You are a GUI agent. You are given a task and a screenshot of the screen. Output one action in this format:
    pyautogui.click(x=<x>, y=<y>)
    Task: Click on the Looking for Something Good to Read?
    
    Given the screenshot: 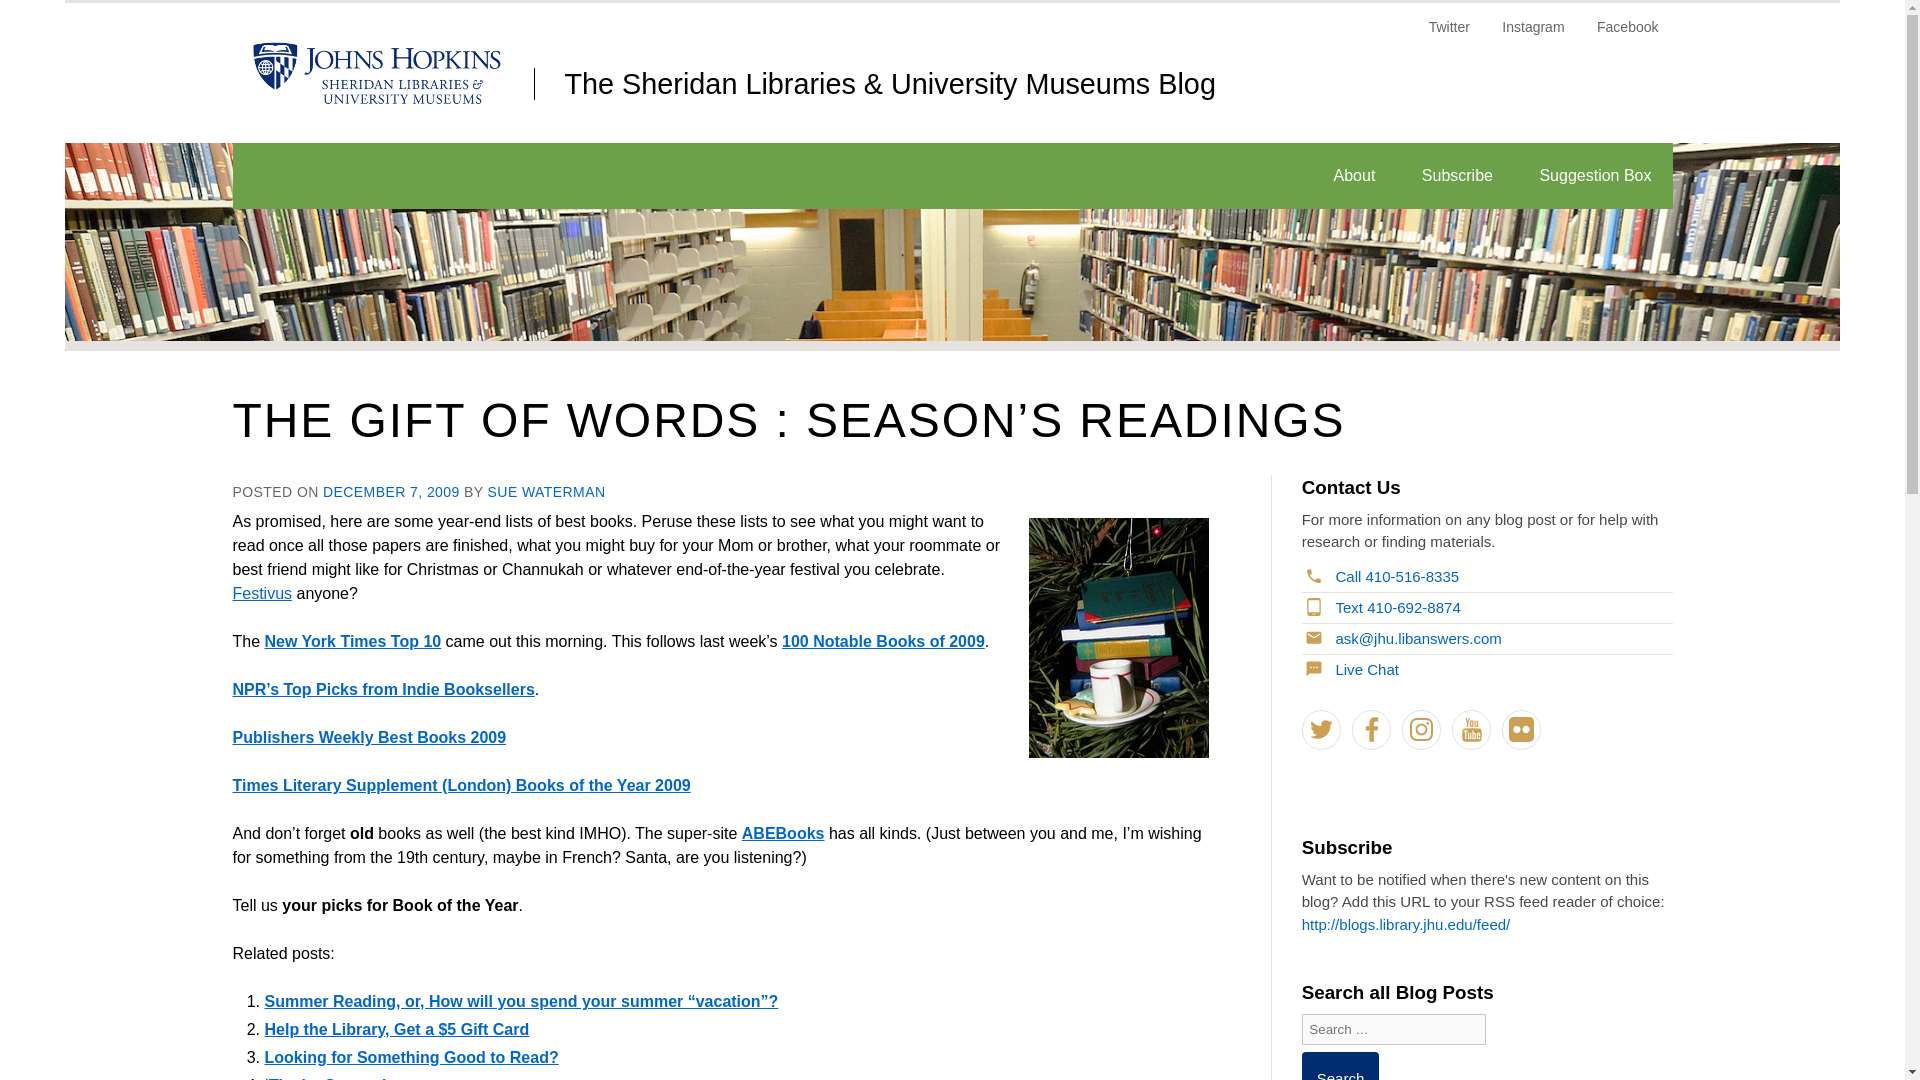 What is the action you would take?
    pyautogui.click(x=411, y=1056)
    